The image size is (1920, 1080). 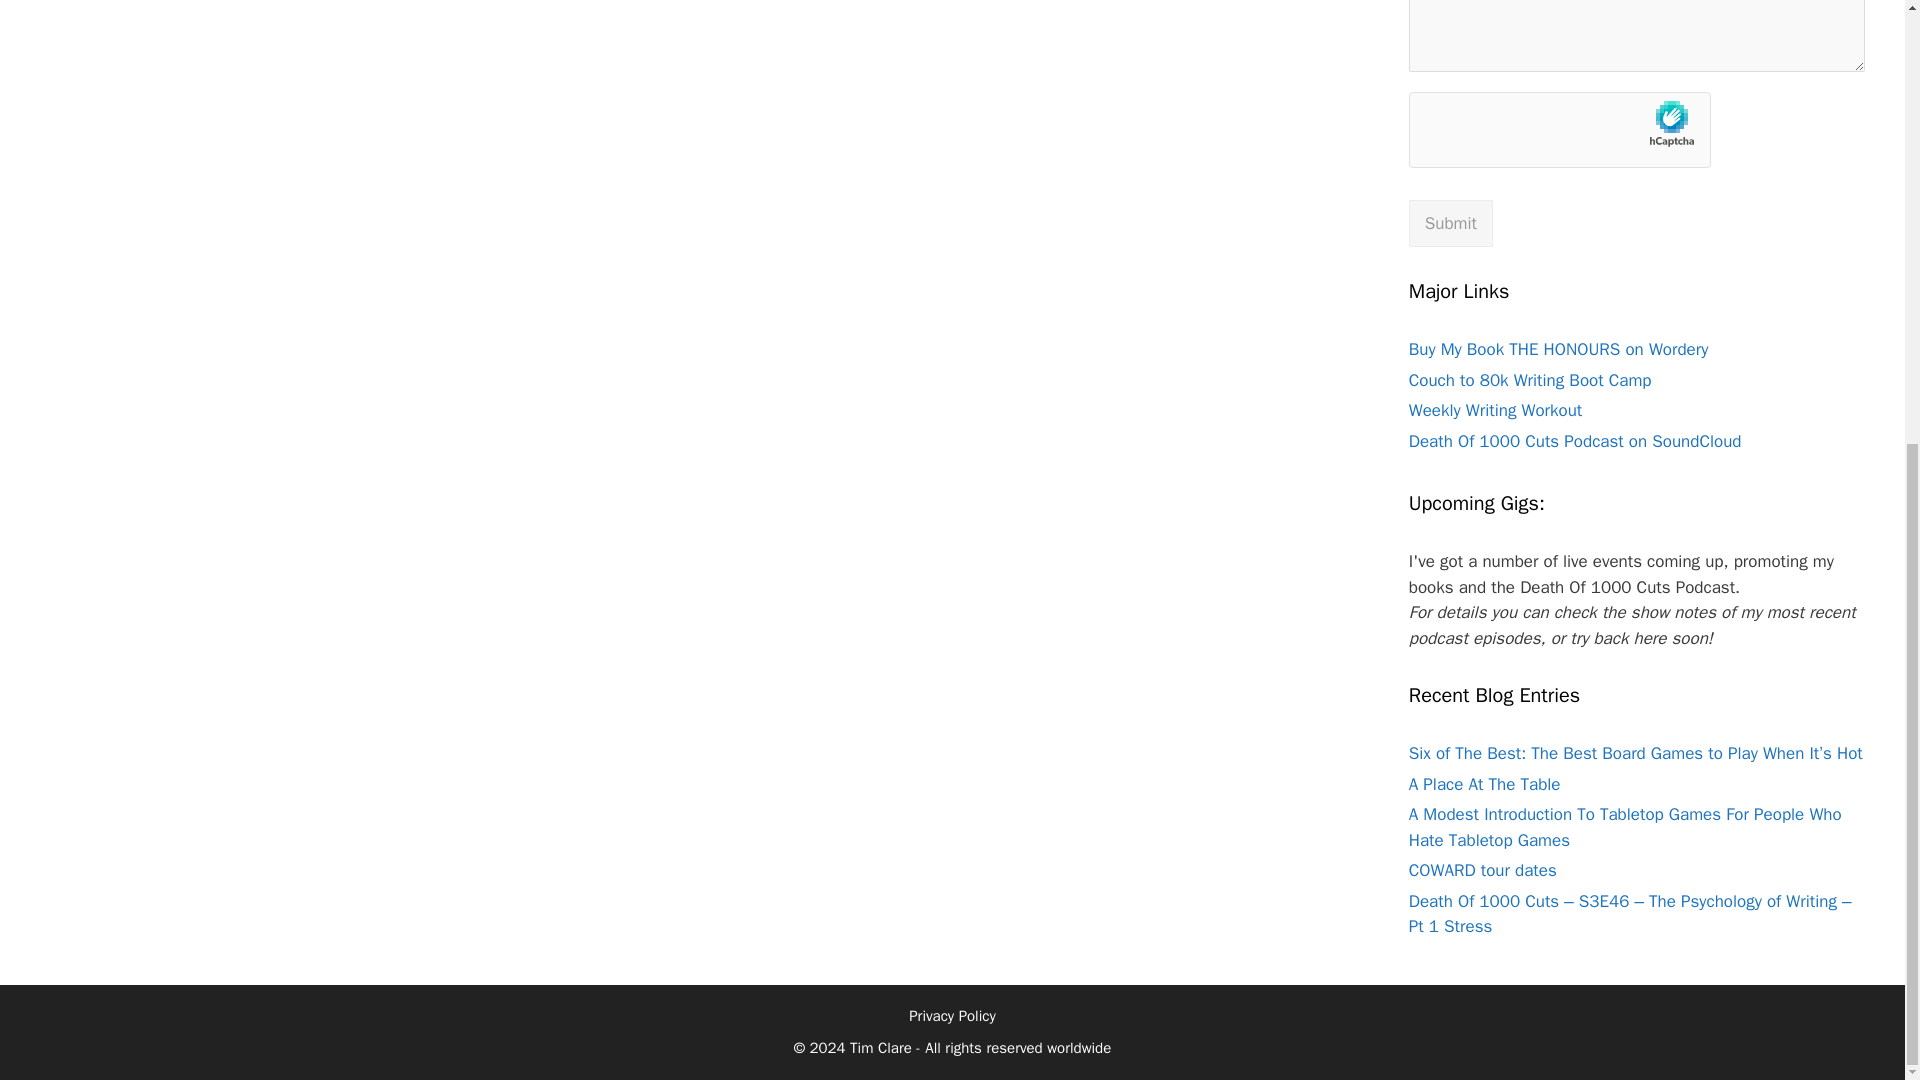 What do you see at coordinates (1451, 224) in the screenshot?
I see `Submit` at bounding box center [1451, 224].